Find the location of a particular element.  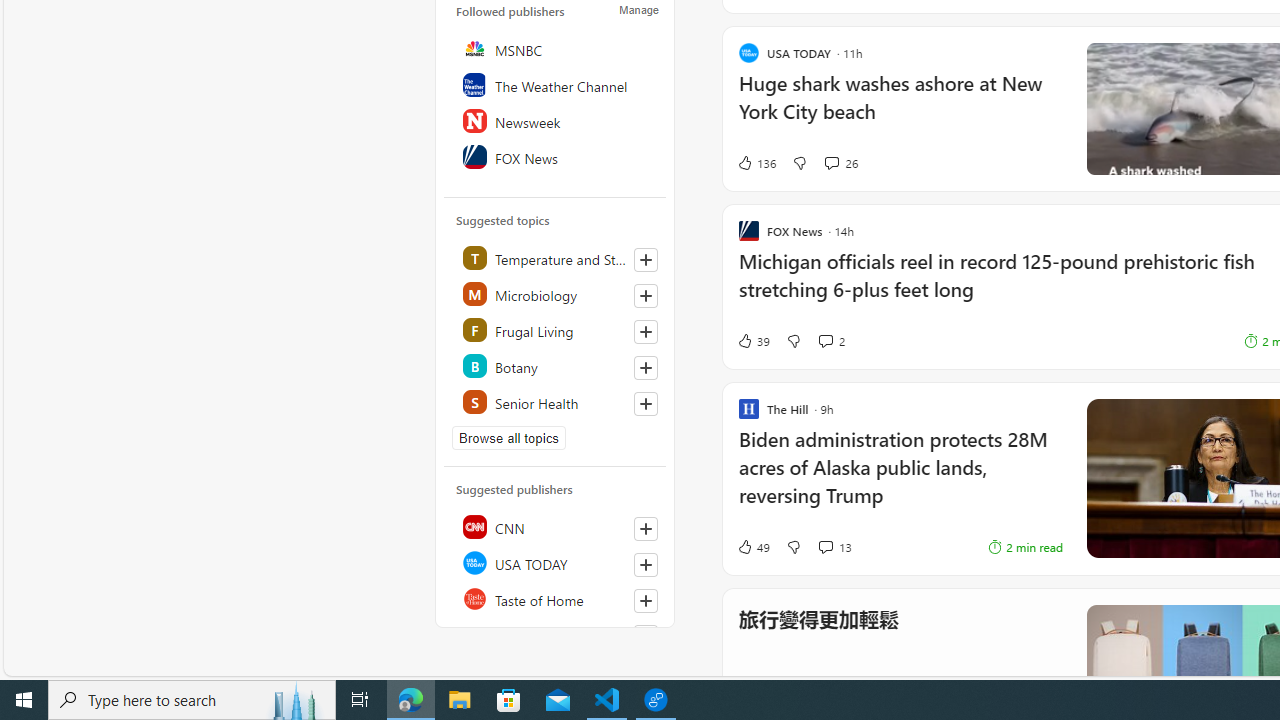

View comments 13 Comment is located at coordinates (834, 546).